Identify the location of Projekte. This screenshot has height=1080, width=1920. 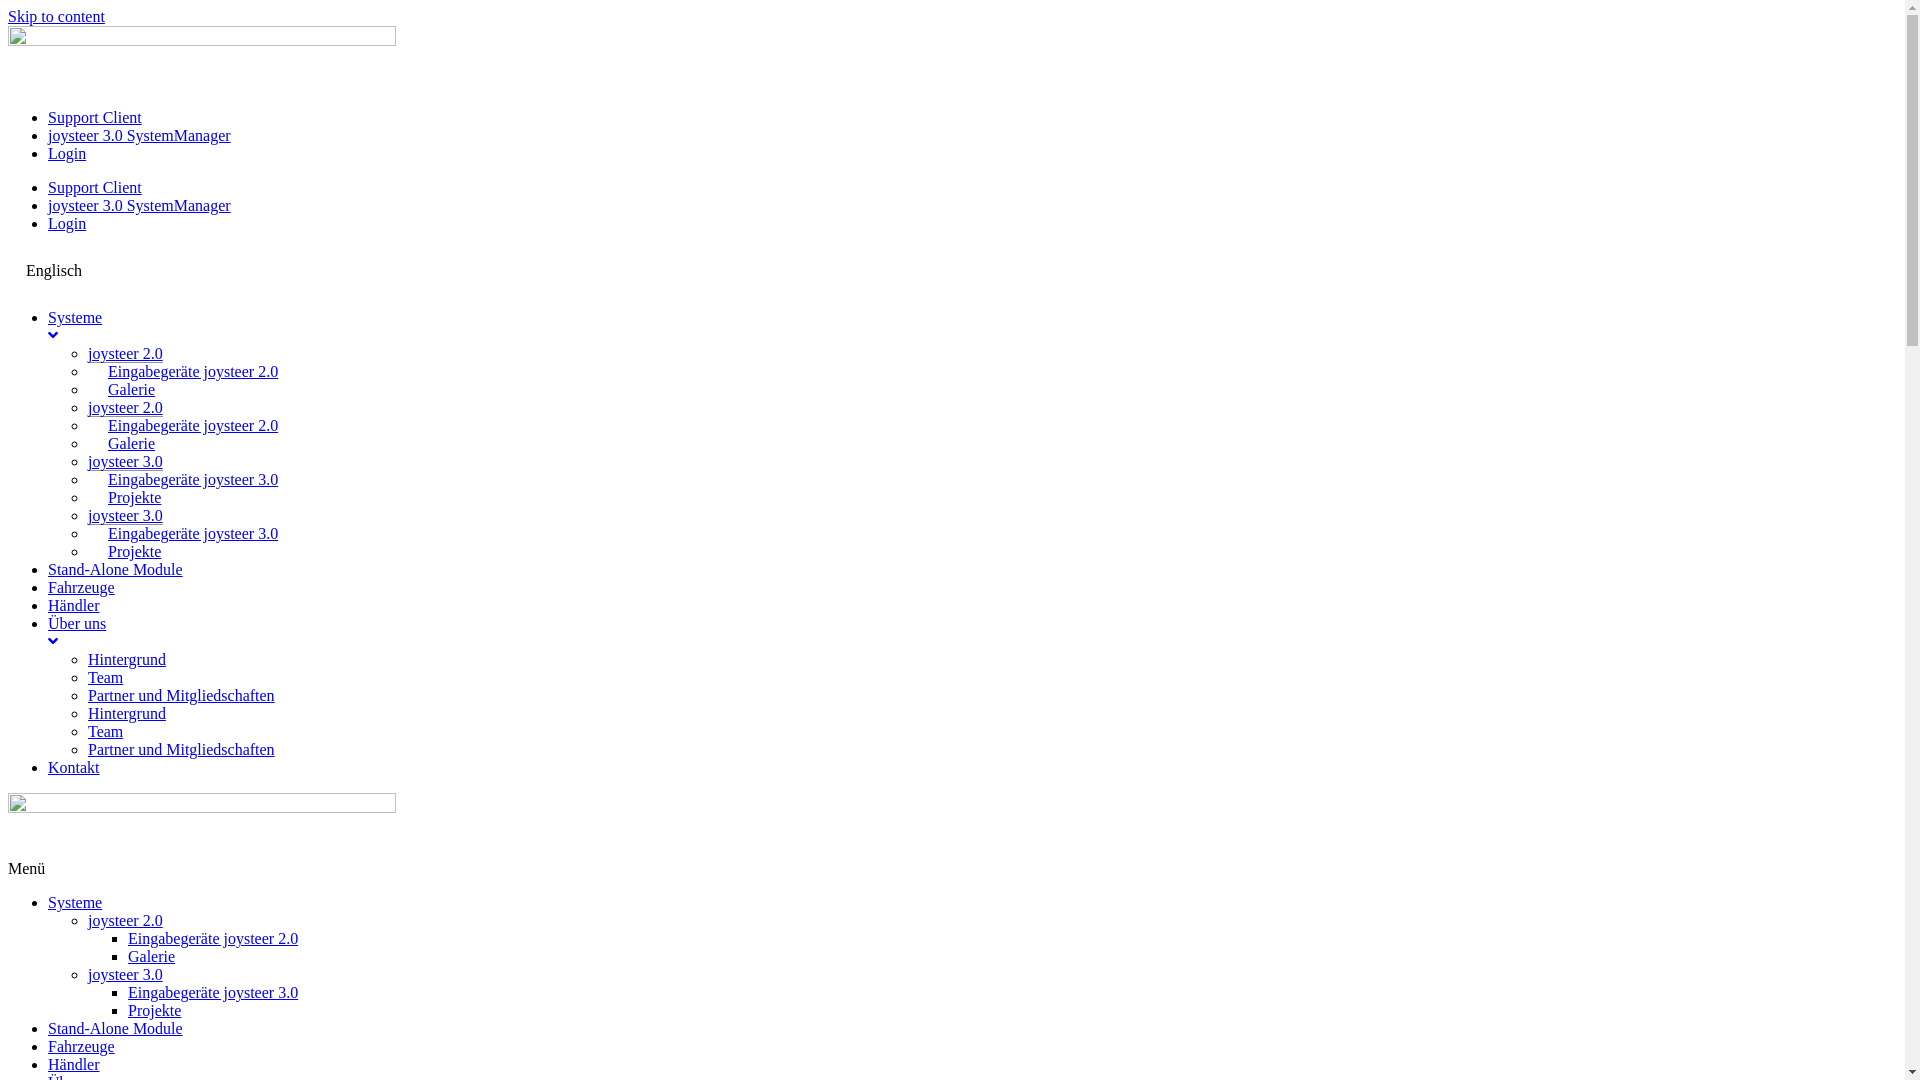
(134, 552).